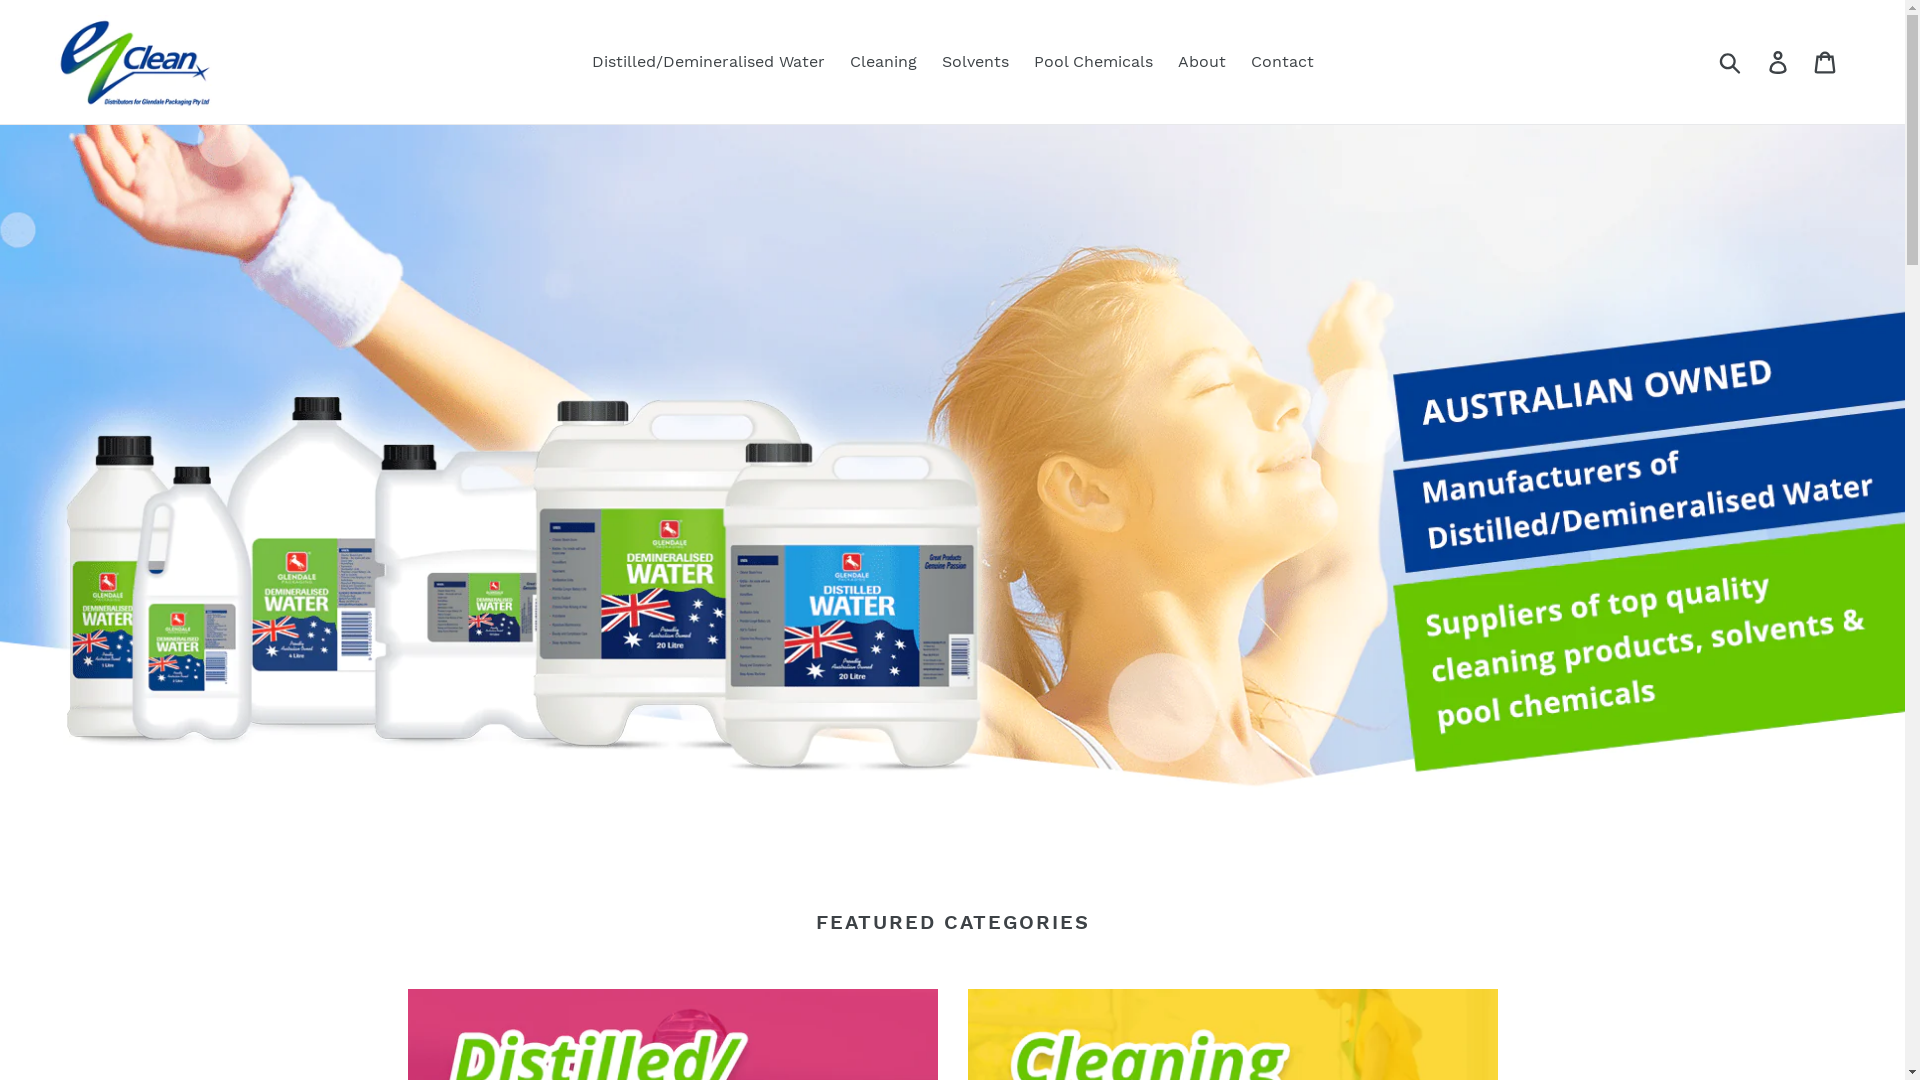 This screenshot has height=1080, width=1920. I want to click on Cart, so click(1826, 62).